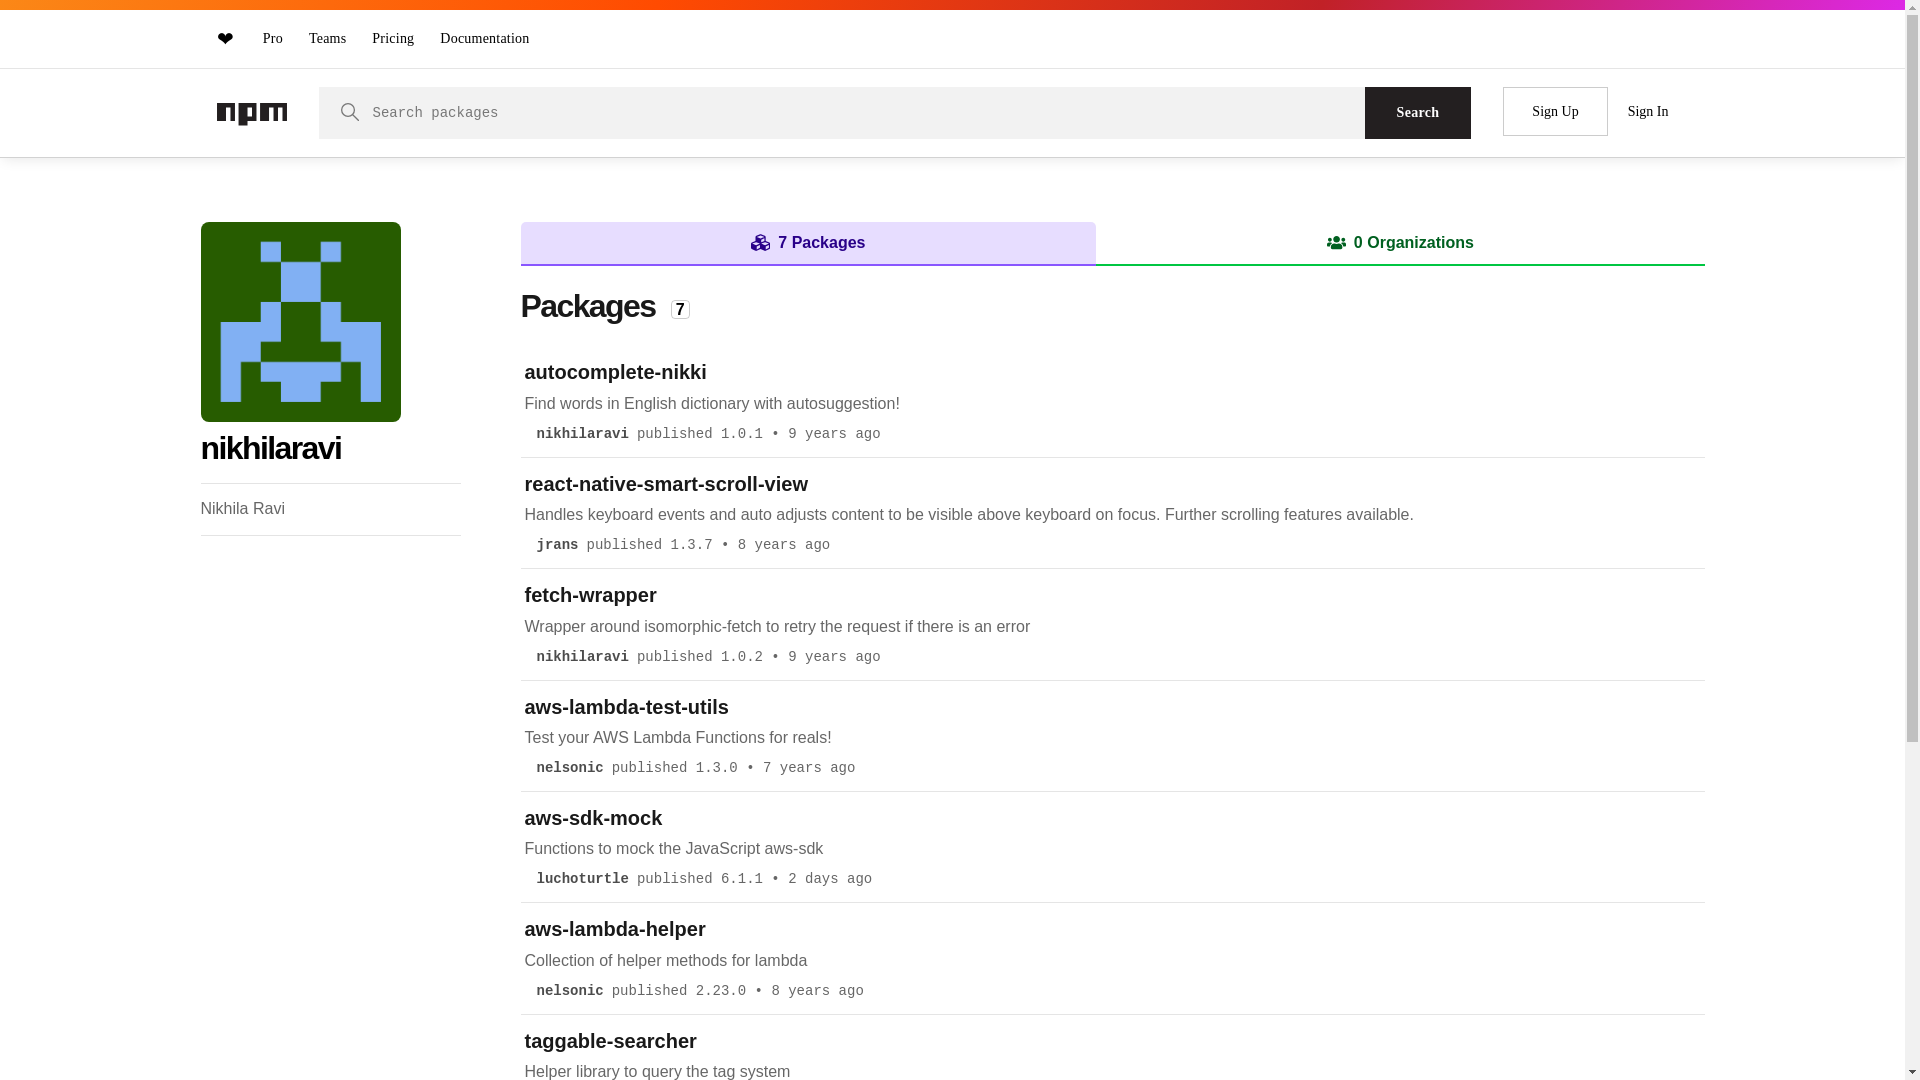 The image size is (1920, 1080). What do you see at coordinates (273, 38) in the screenshot?
I see `Pro` at bounding box center [273, 38].